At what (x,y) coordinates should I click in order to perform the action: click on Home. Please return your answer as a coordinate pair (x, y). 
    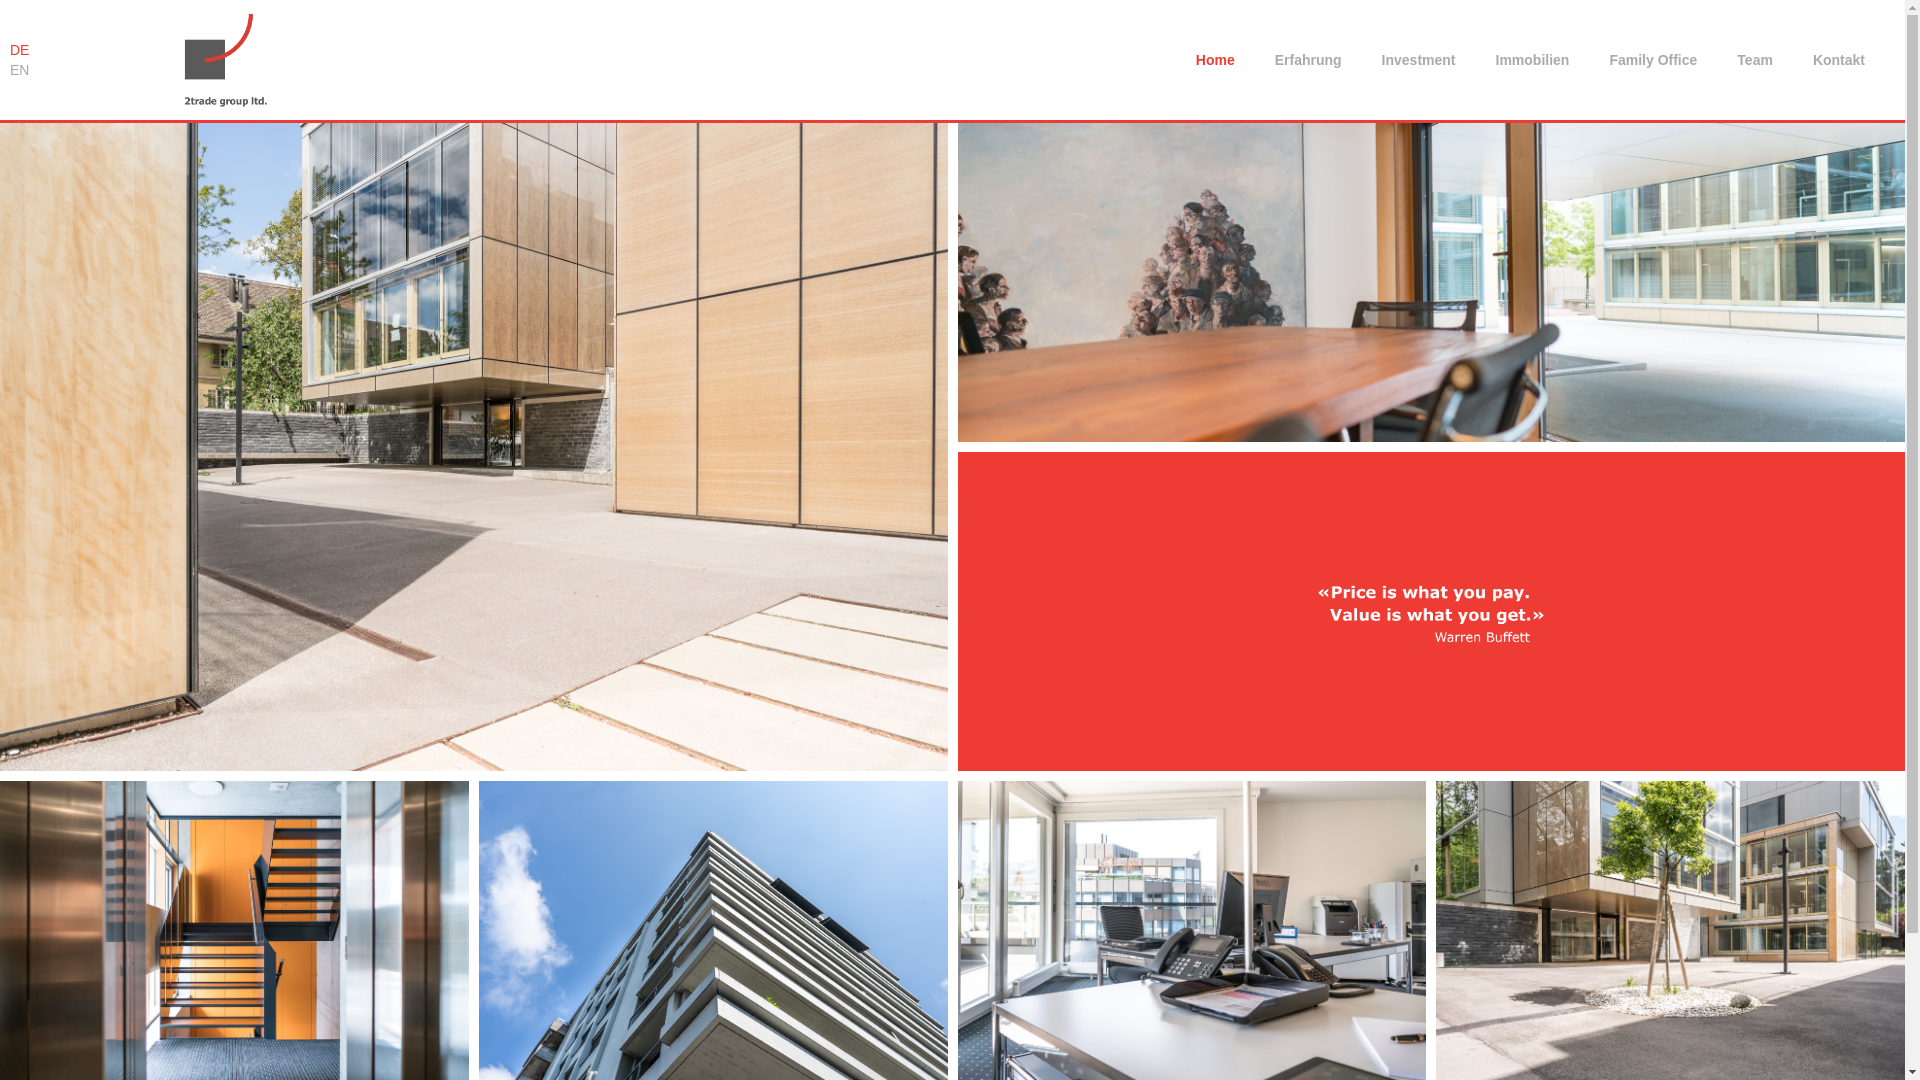
    Looking at the image, I should click on (1216, 60).